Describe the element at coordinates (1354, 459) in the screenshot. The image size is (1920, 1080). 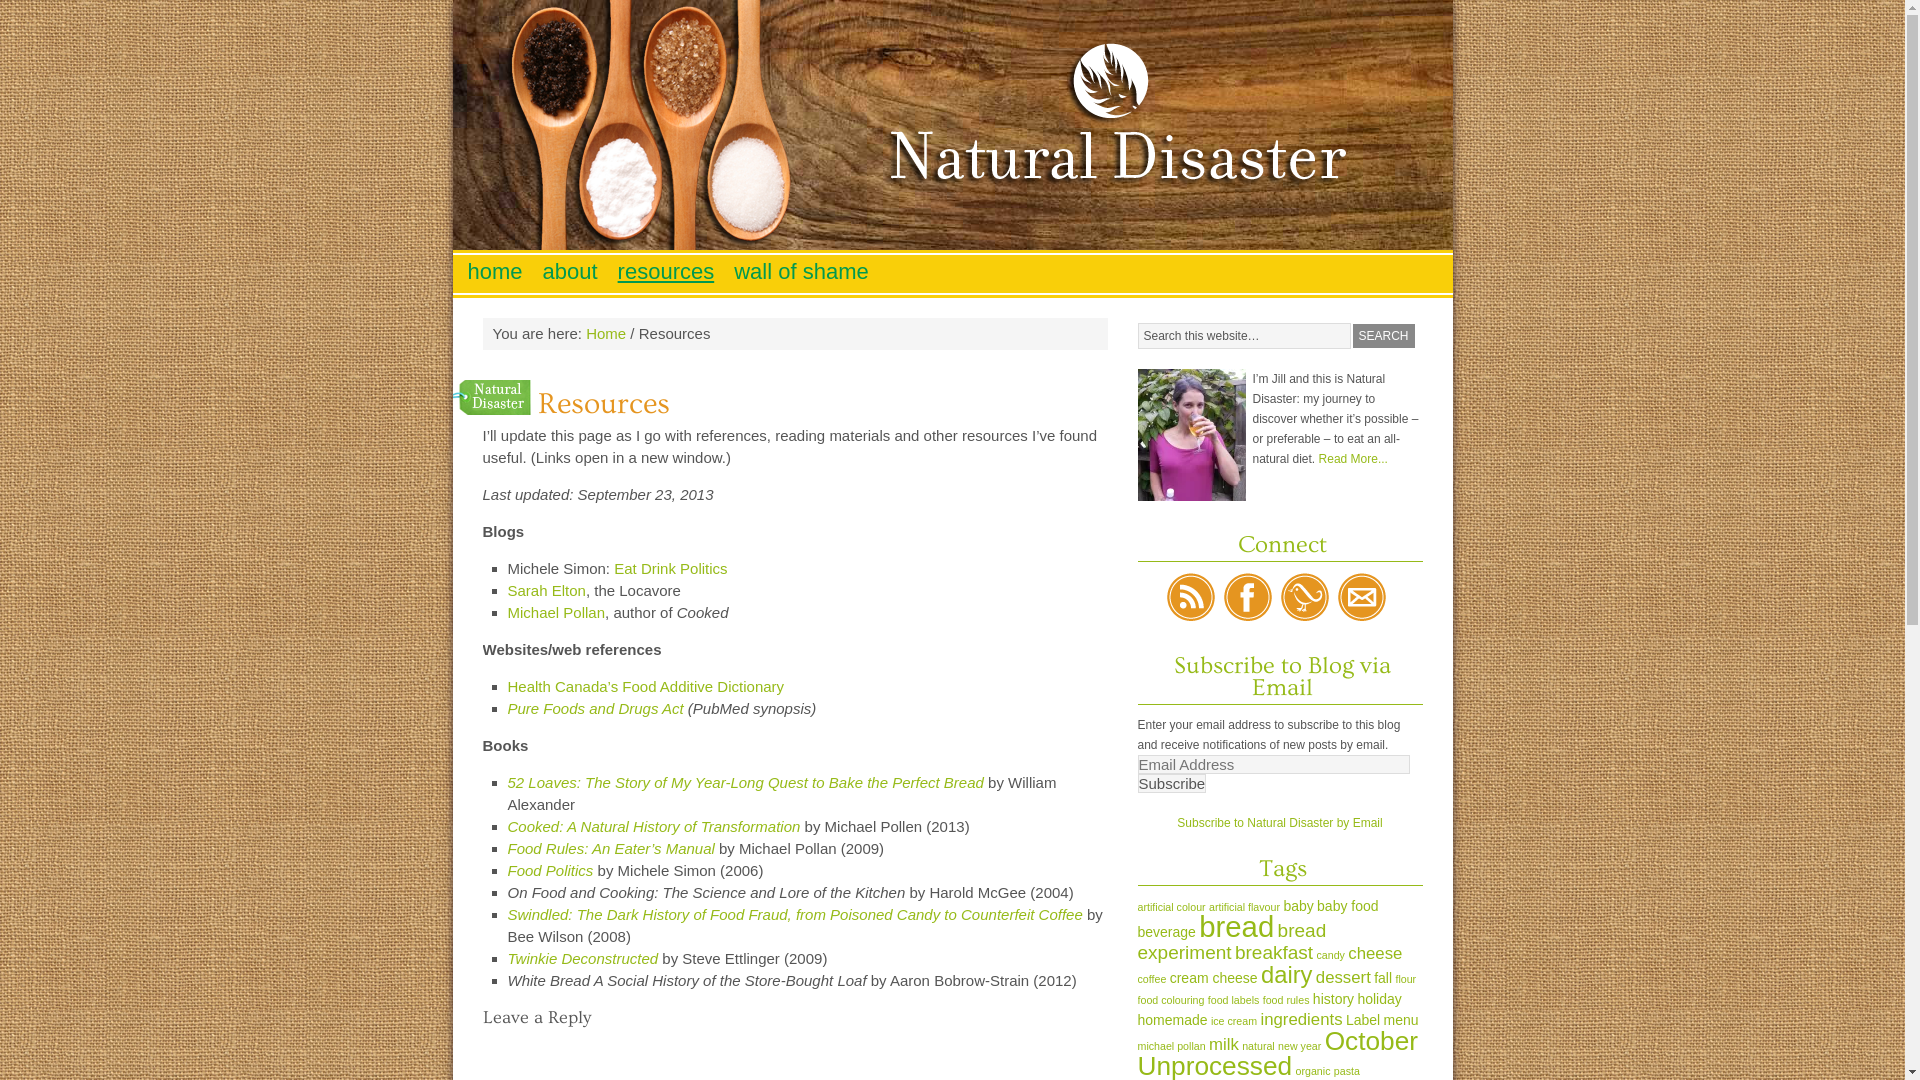
I see `Read More...` at that location.